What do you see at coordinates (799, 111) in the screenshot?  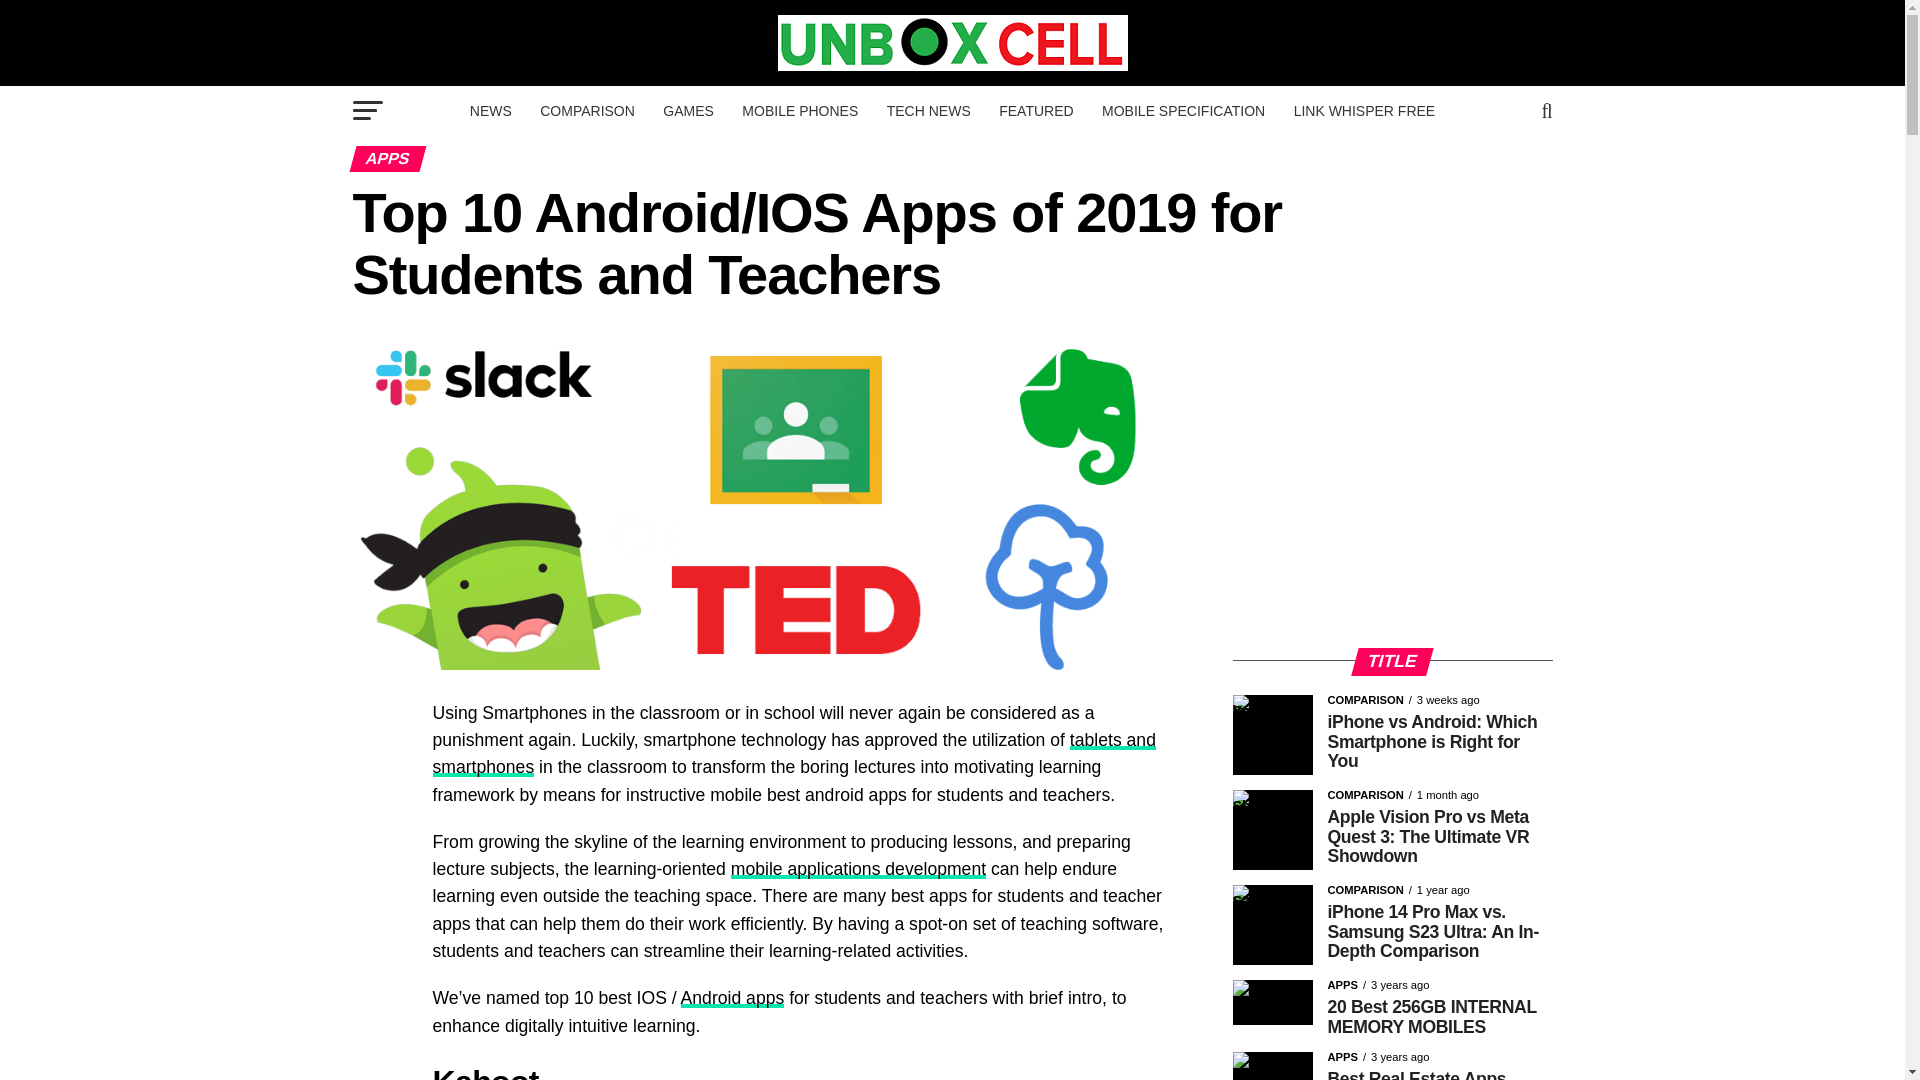 I see `MOBILE PHONES` at bounding box center [799, 111].